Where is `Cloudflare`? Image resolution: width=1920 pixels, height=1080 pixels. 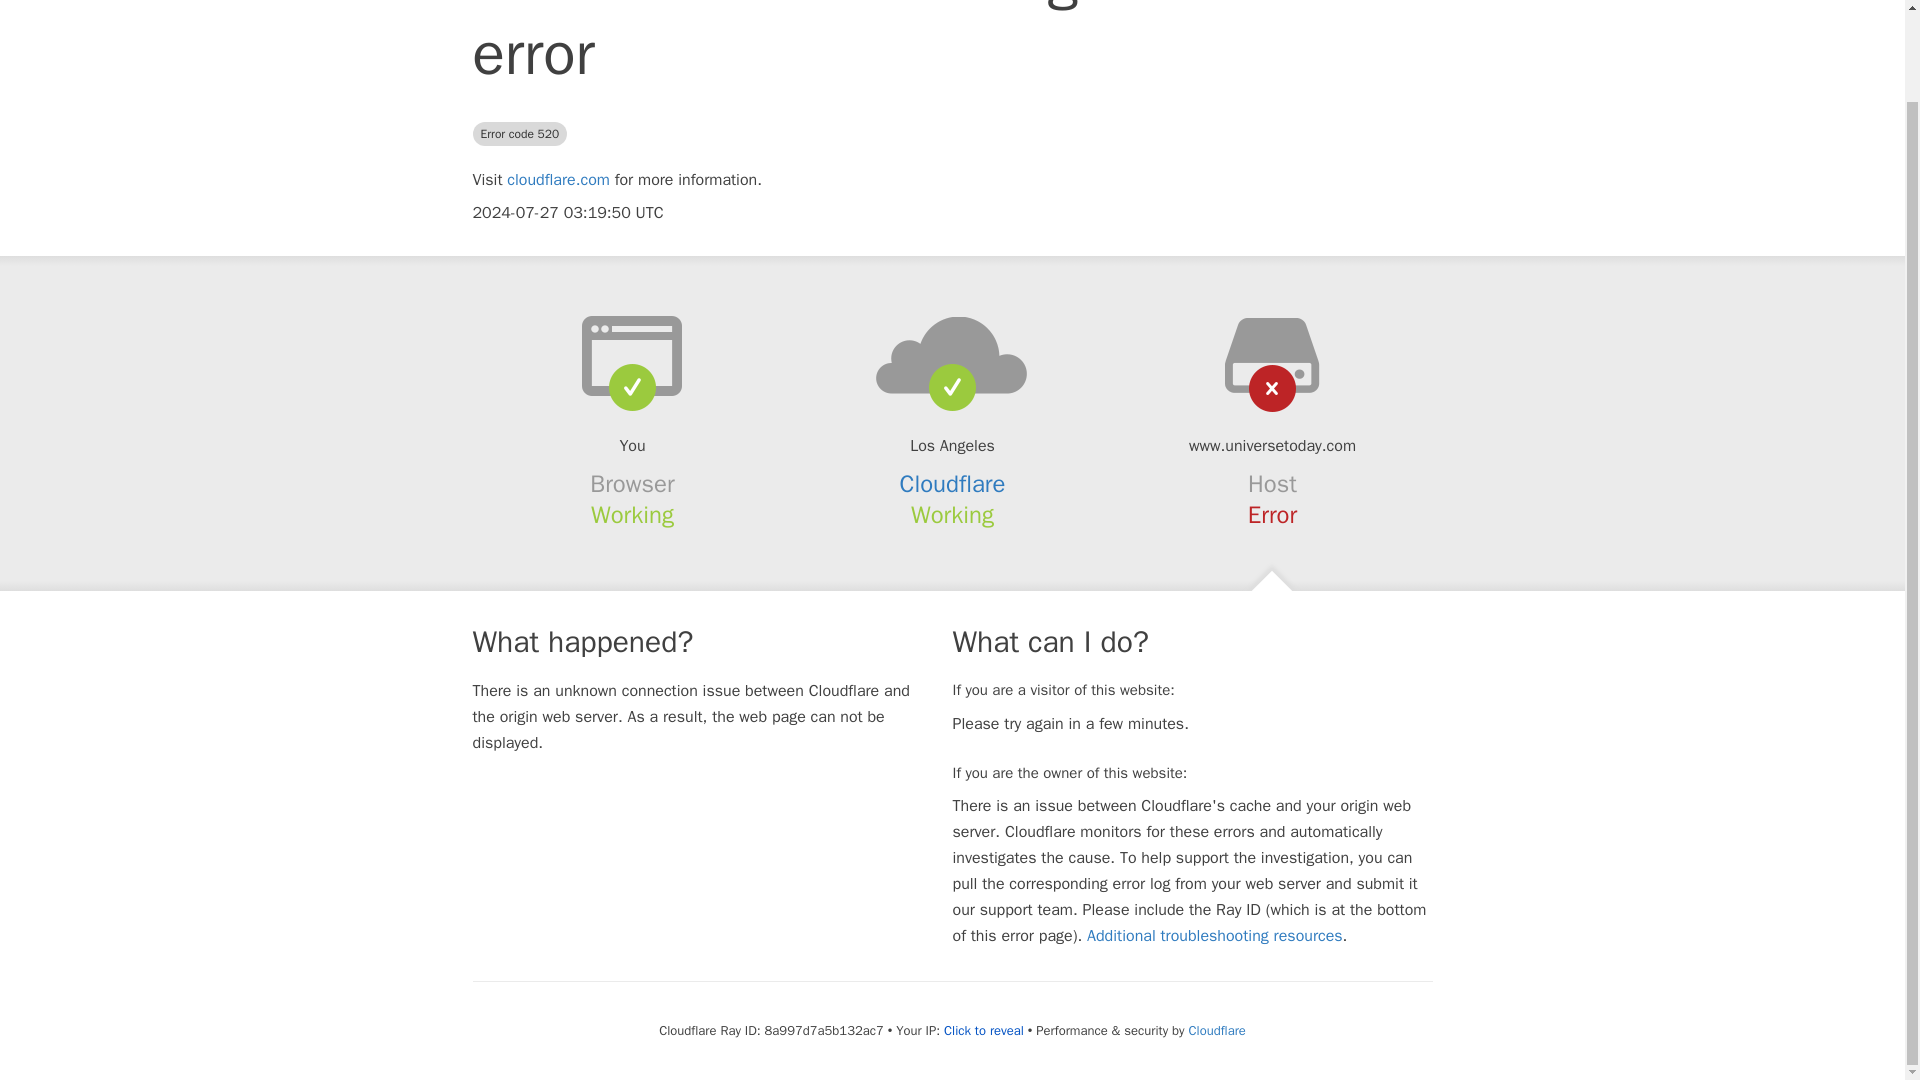
Cloudflare is located at coordinates (953, 483).